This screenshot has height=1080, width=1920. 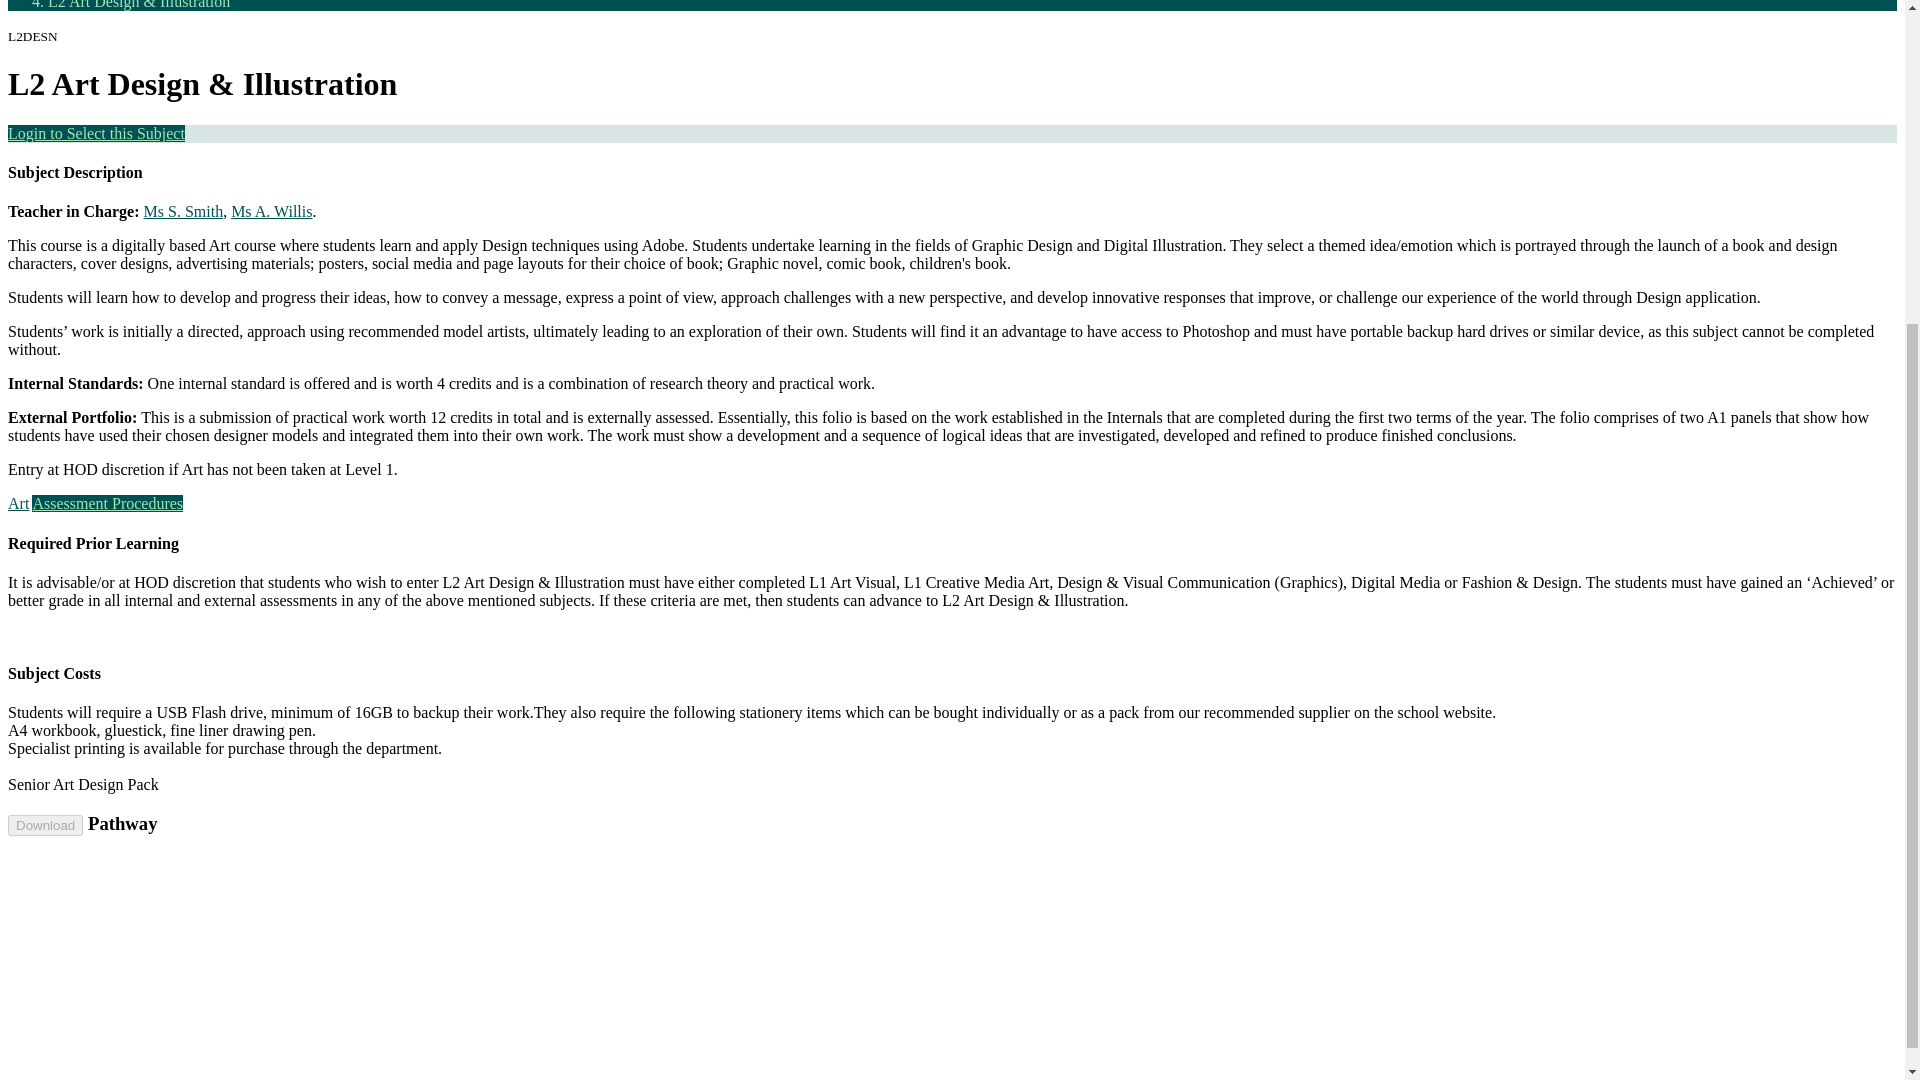 I want to click on Art, so click(x=18, y=502).